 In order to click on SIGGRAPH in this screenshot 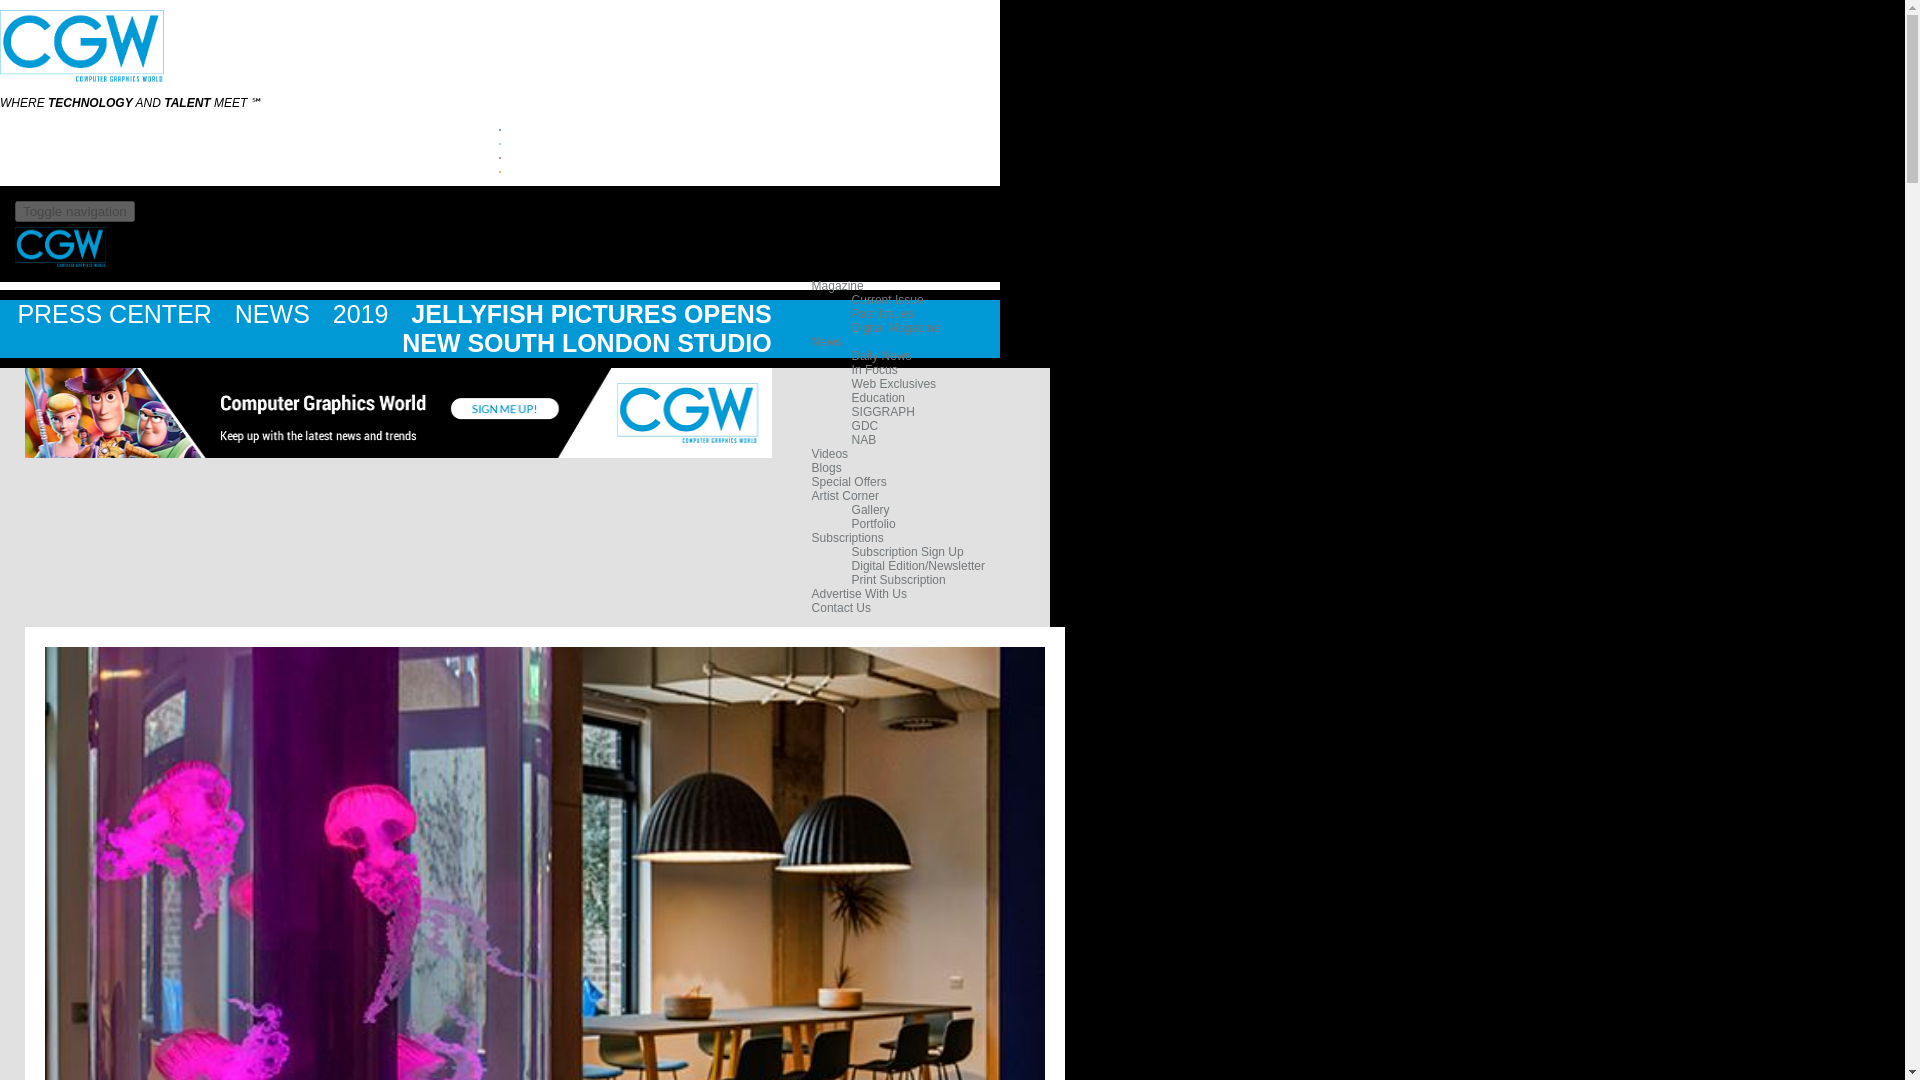, I will do `click(884, 412)`.